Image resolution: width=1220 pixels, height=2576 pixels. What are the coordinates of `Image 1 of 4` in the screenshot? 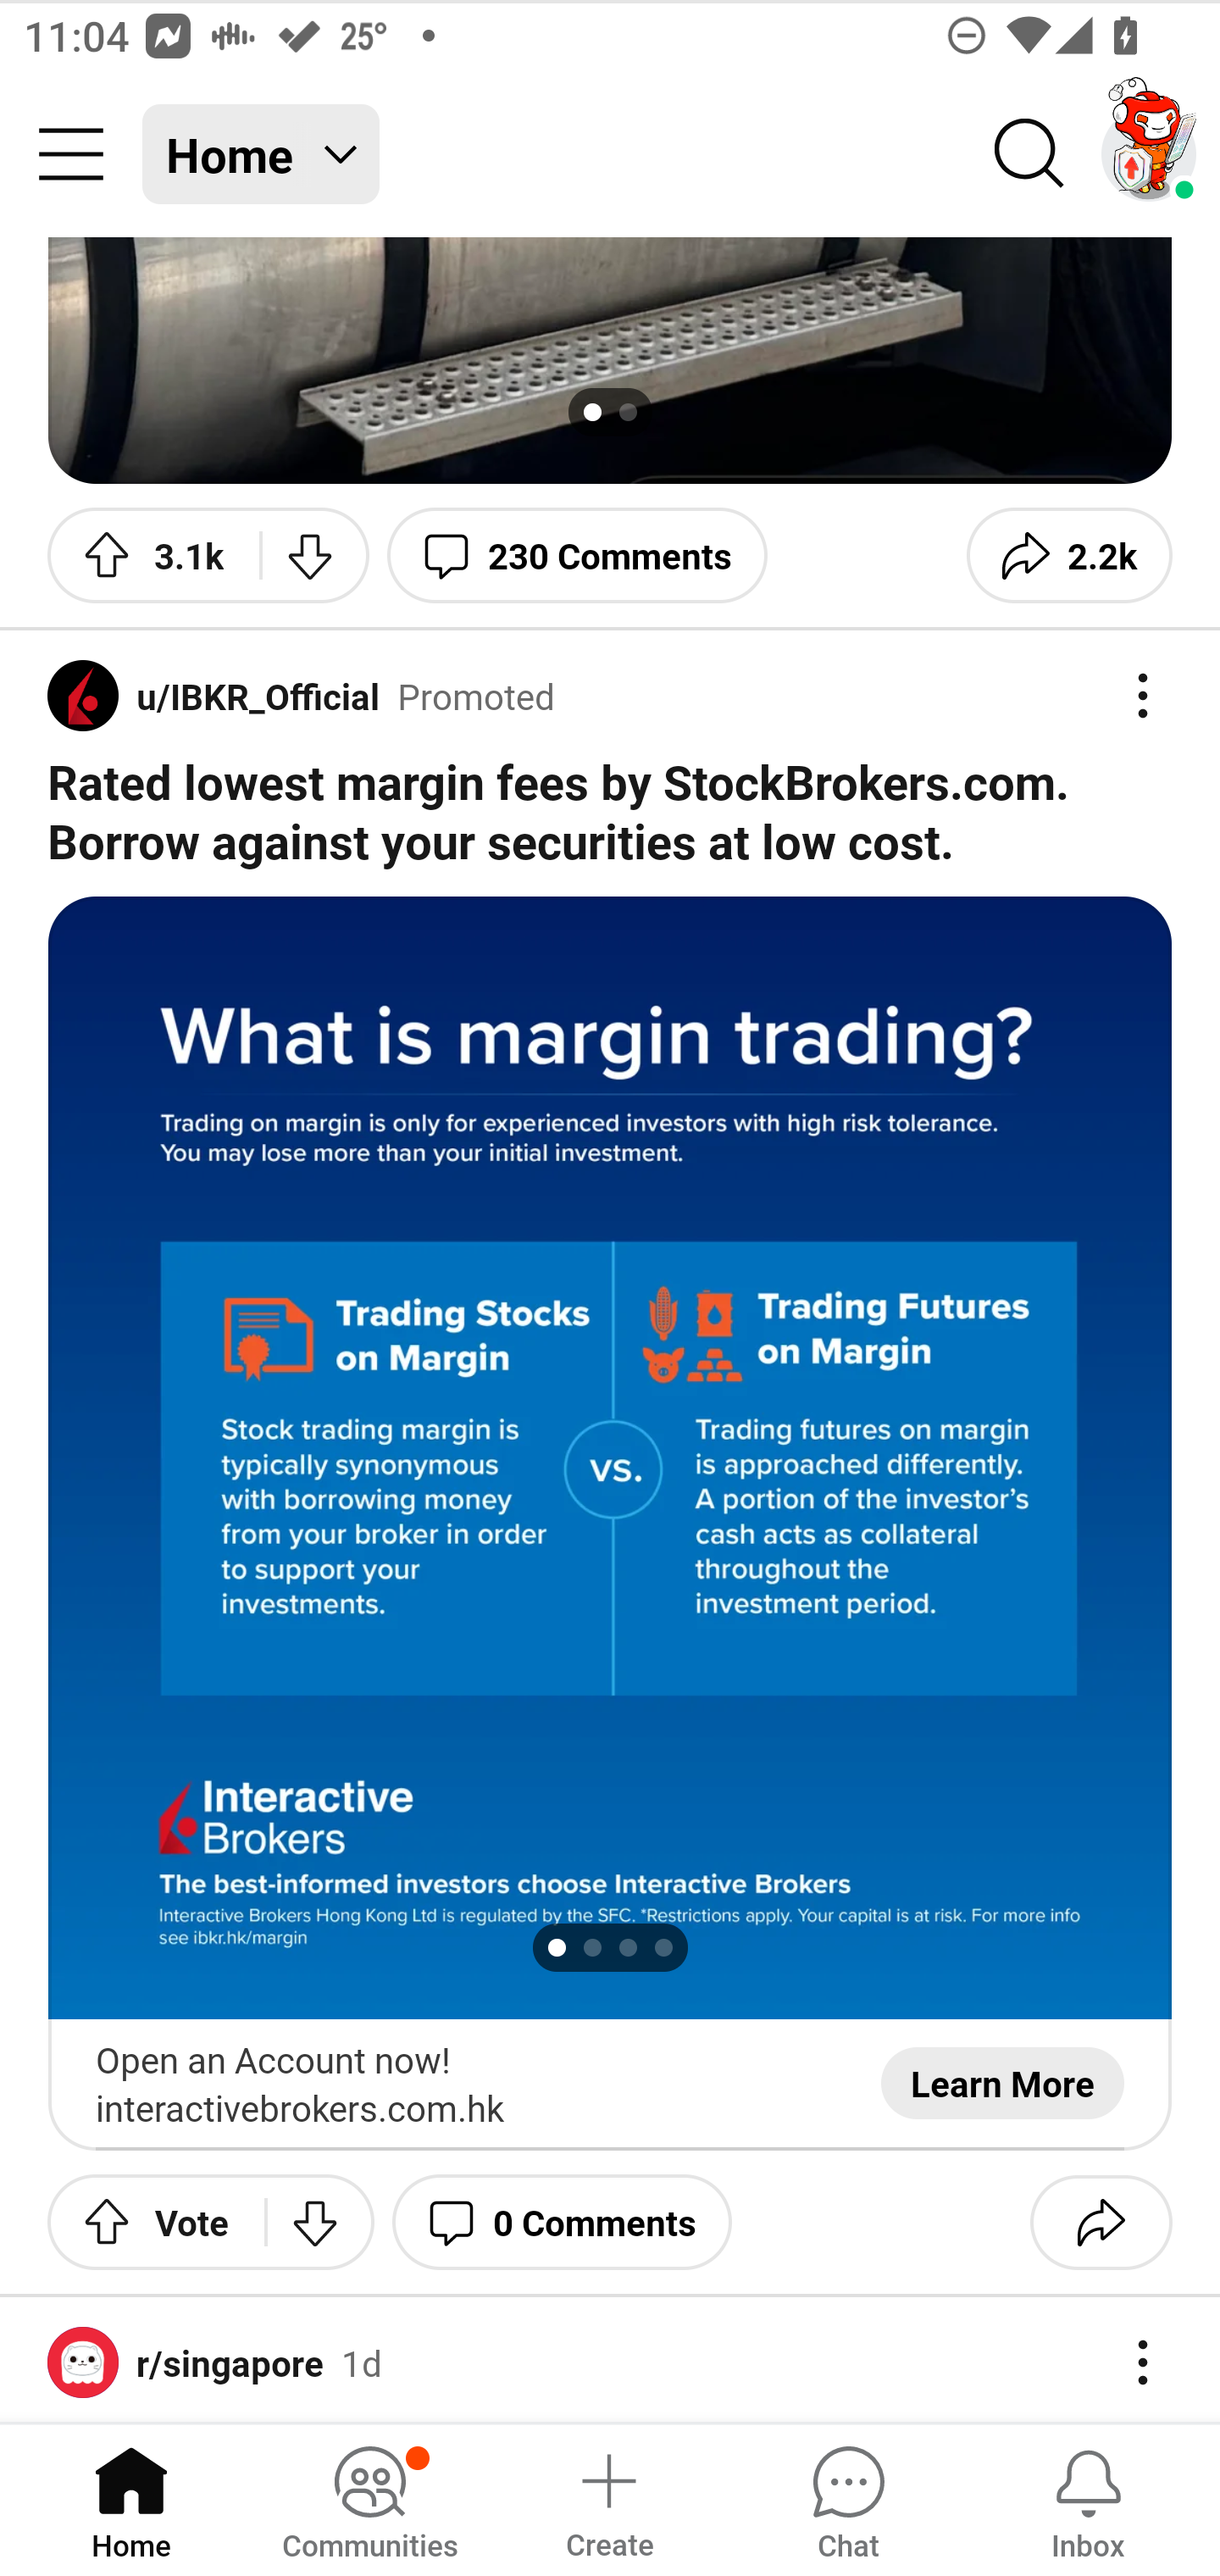 It's located at (610, 1457).